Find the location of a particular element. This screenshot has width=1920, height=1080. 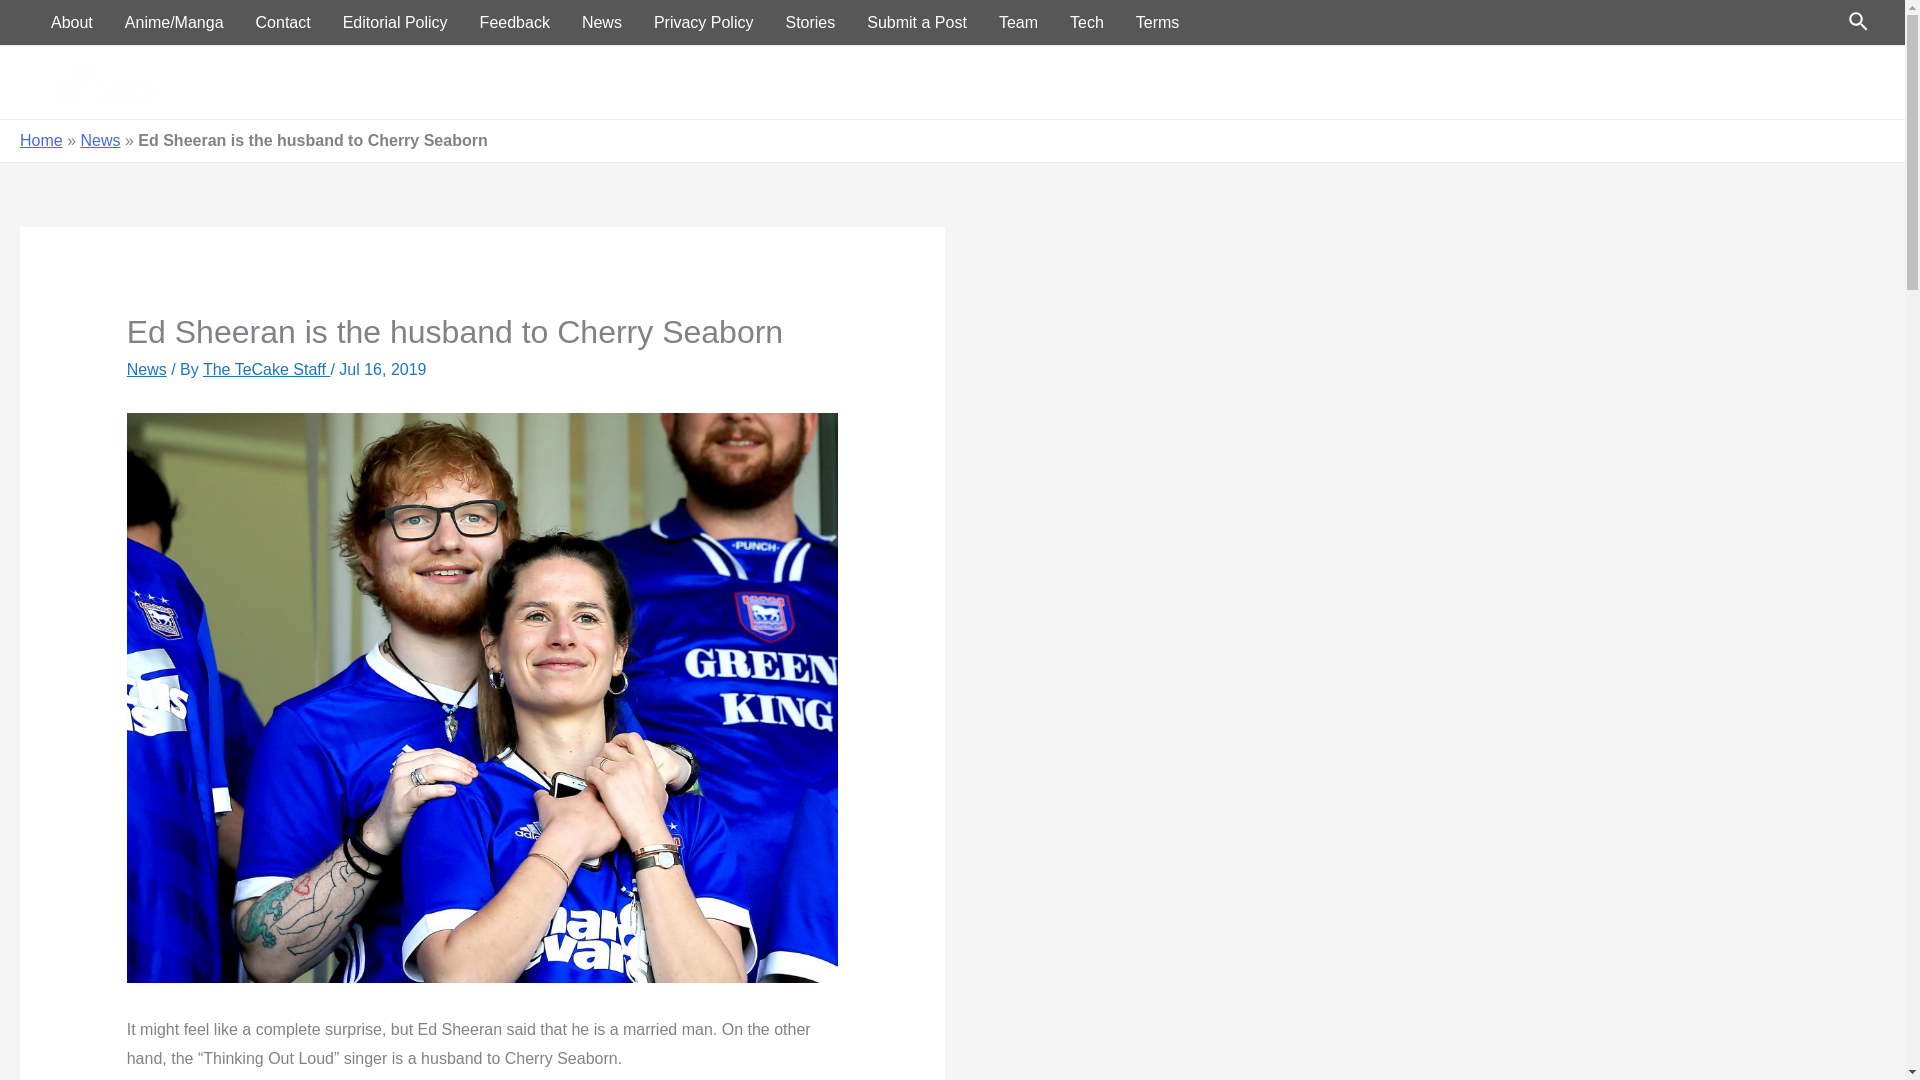

Feedback is located at coordinates (515, 22).